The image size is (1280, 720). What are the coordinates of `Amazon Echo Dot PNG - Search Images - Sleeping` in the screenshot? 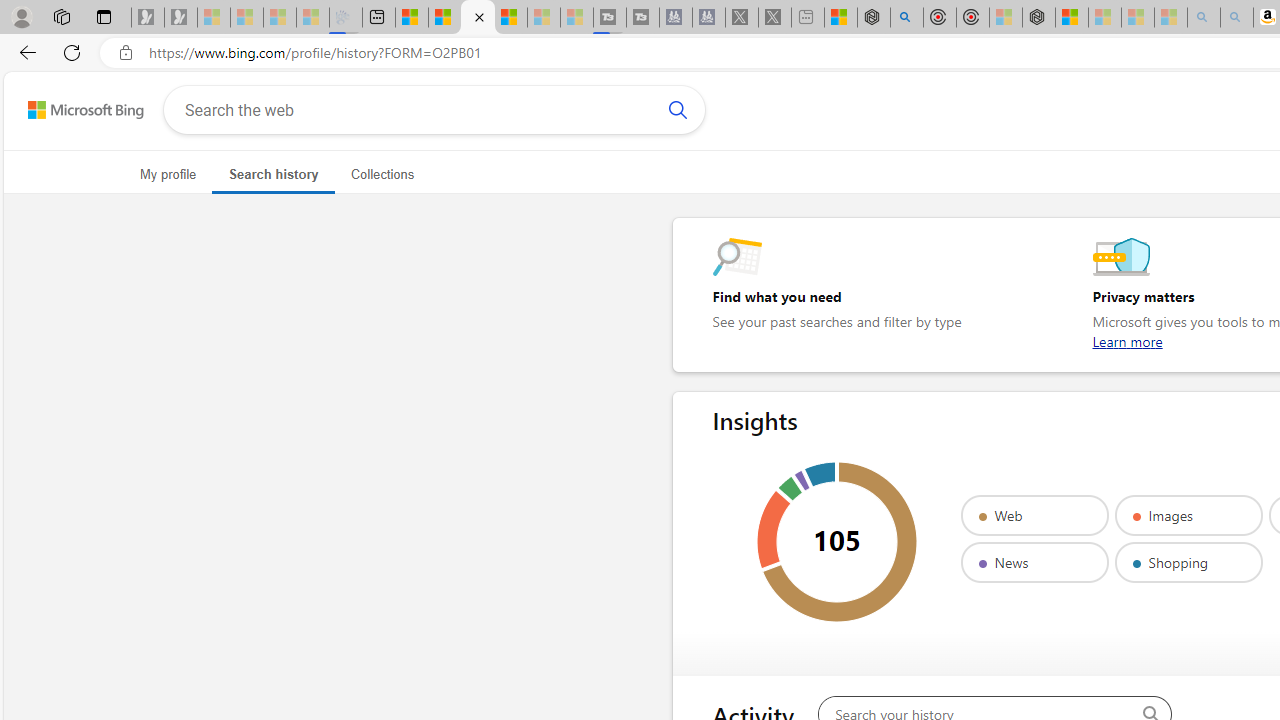 It's located at (1237, 18).